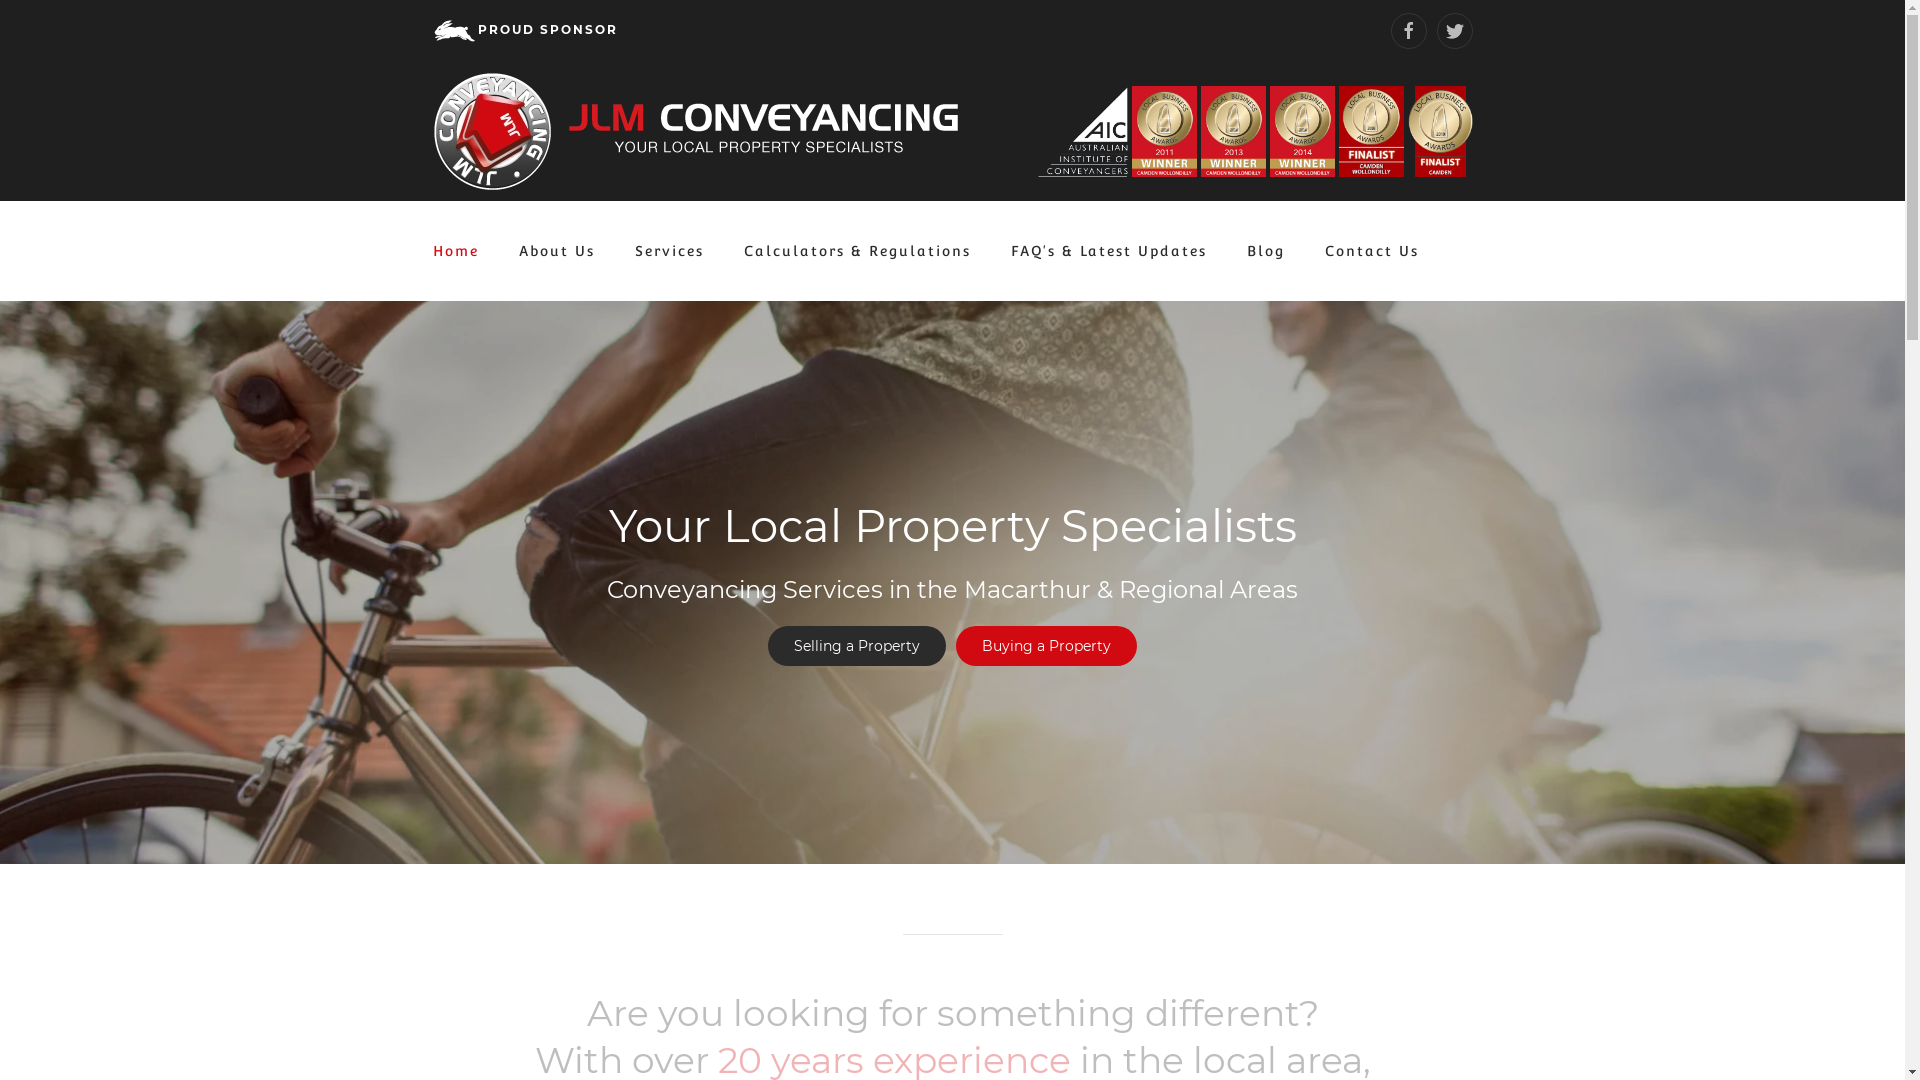  Describe the element at coordinates (1046, 646) in the screenshot. I see `Buying a Property` at that location.